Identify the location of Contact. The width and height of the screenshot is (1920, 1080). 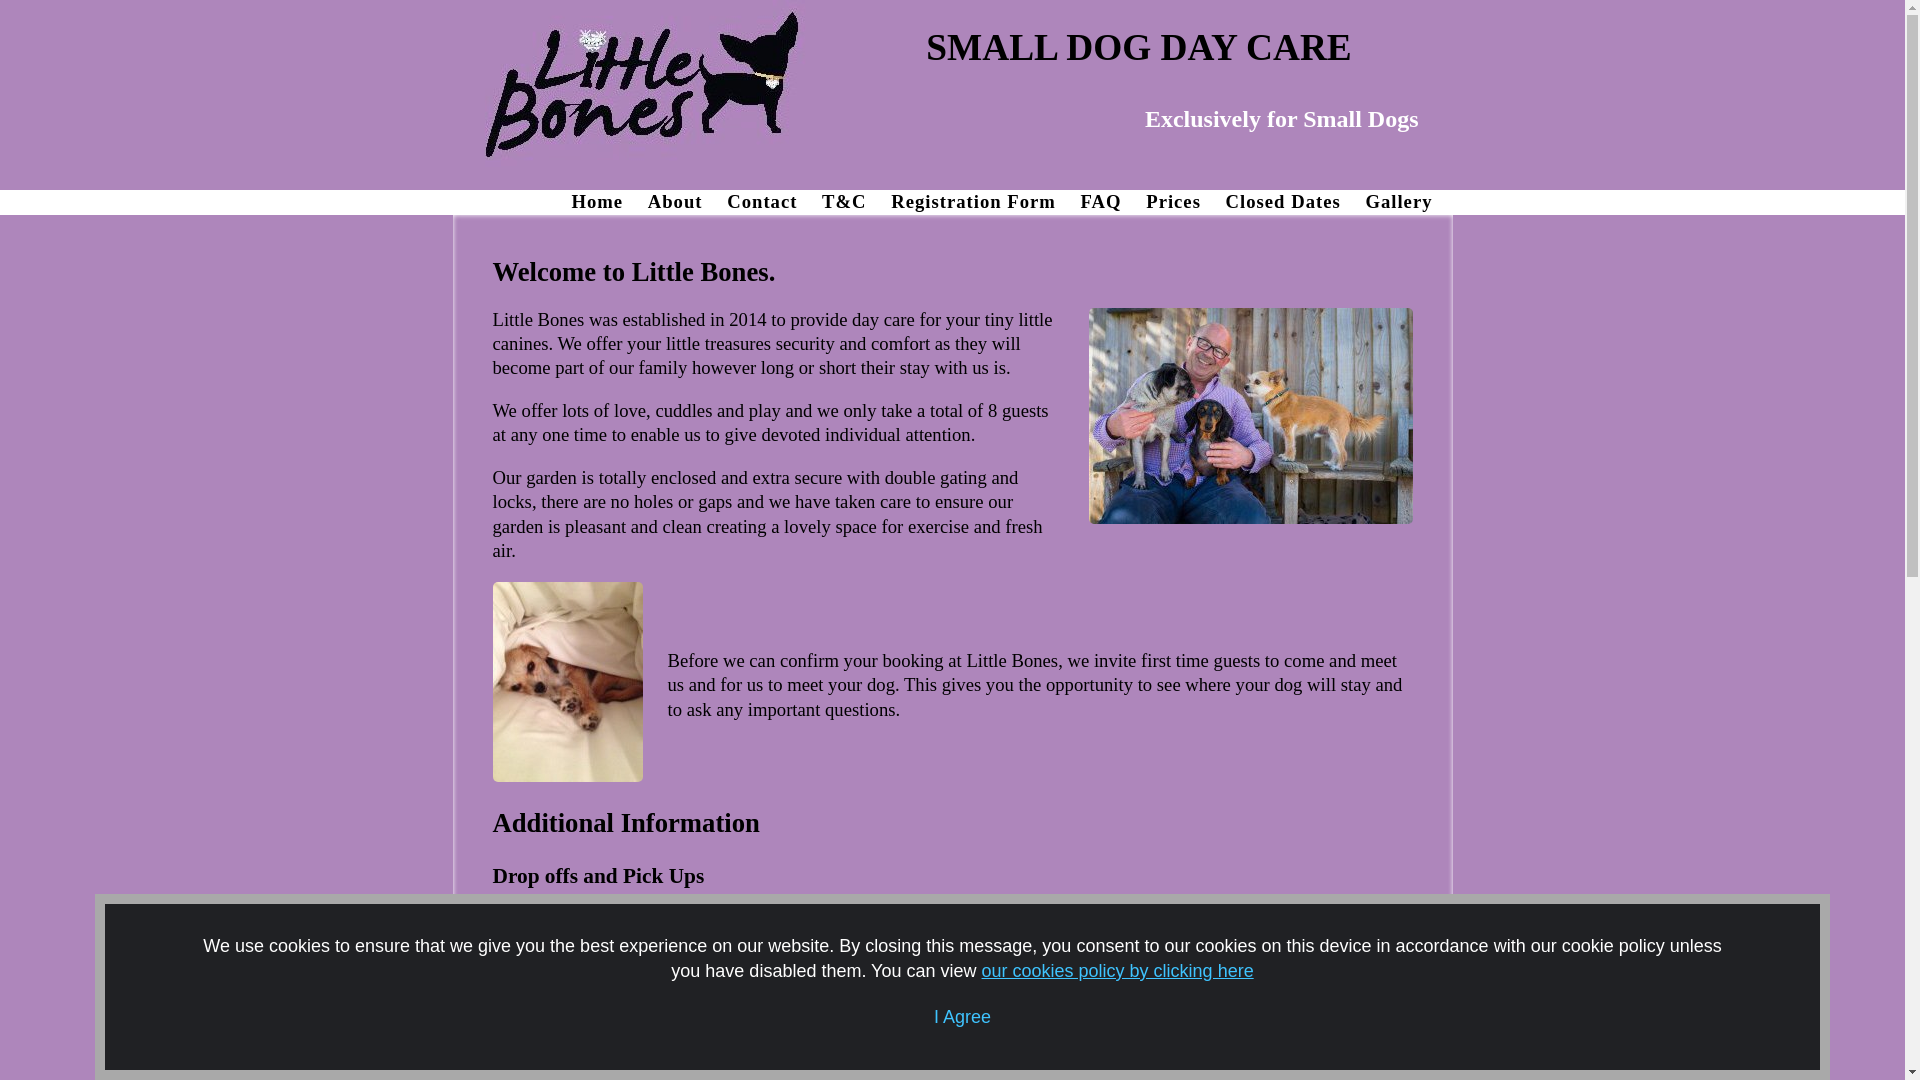
(772, 201).